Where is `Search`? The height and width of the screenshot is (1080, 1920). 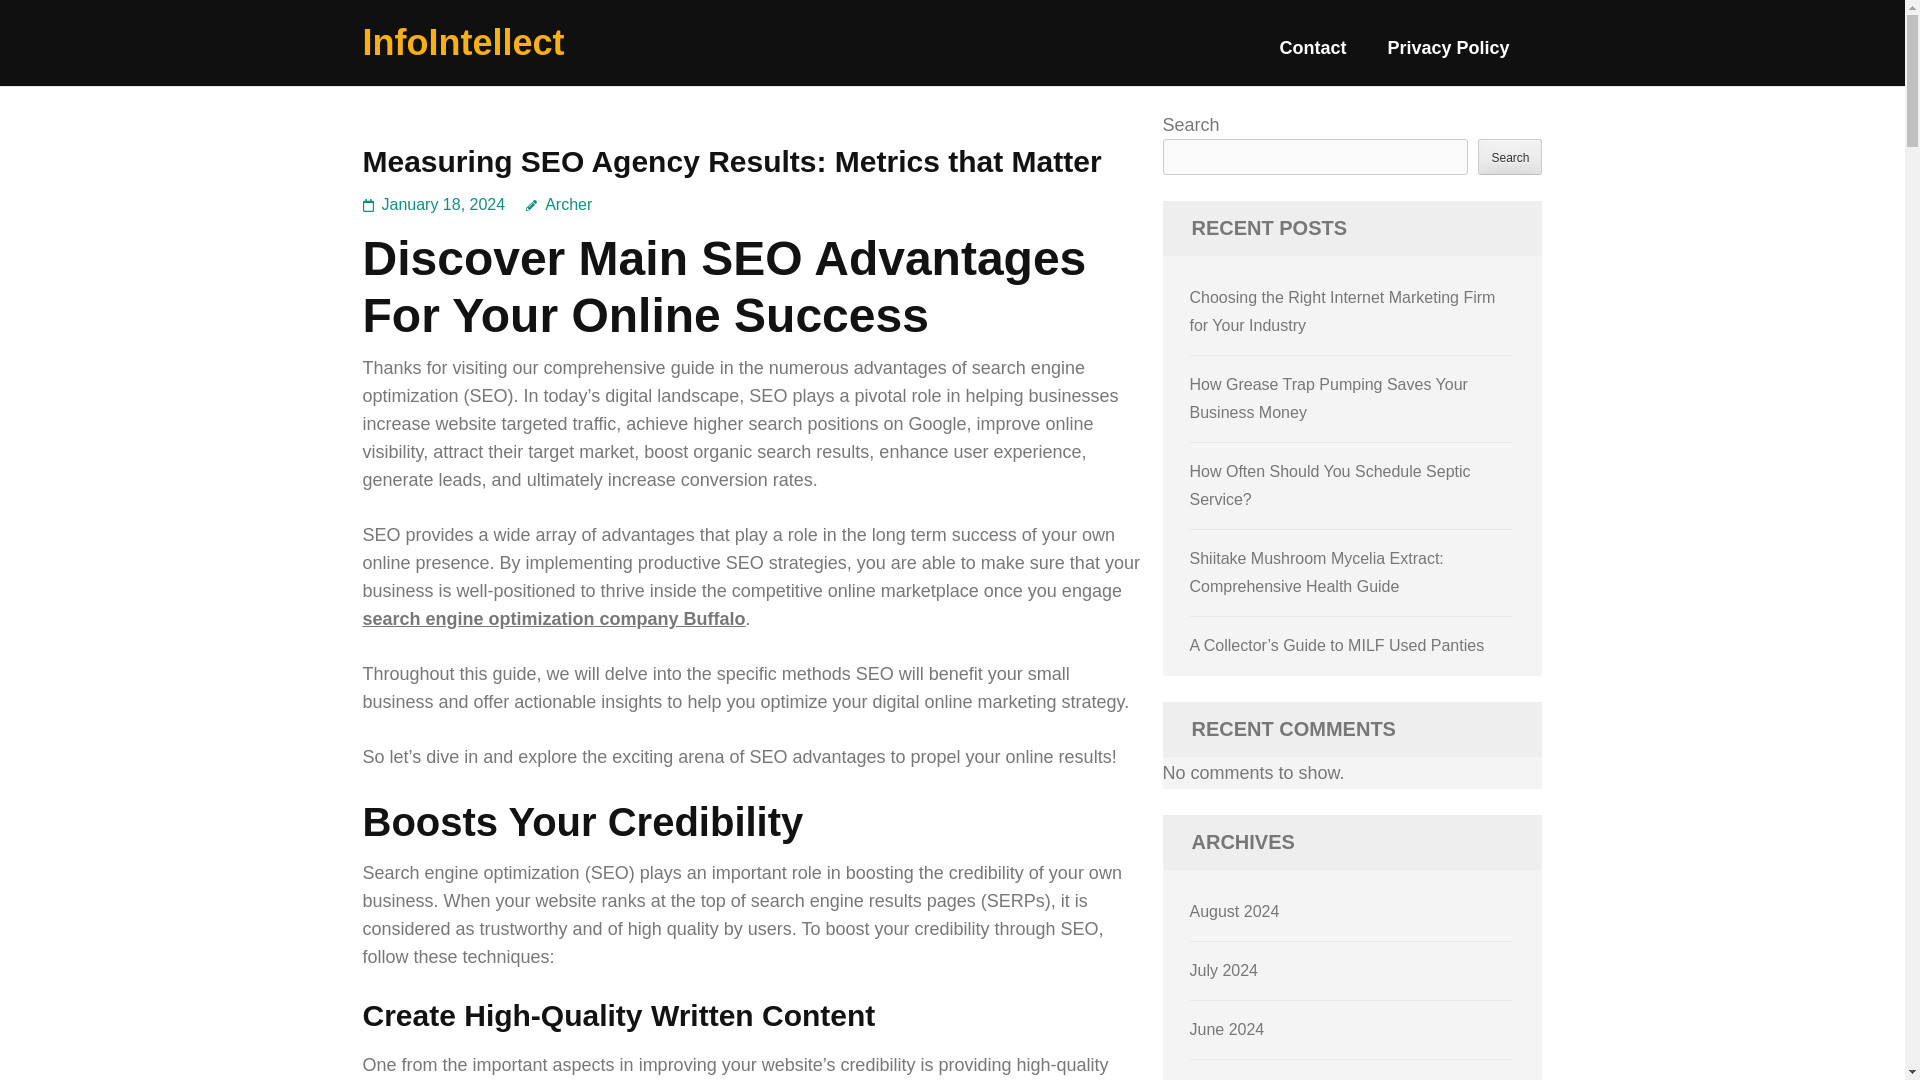 Search is located at coordinates (1510, 156).